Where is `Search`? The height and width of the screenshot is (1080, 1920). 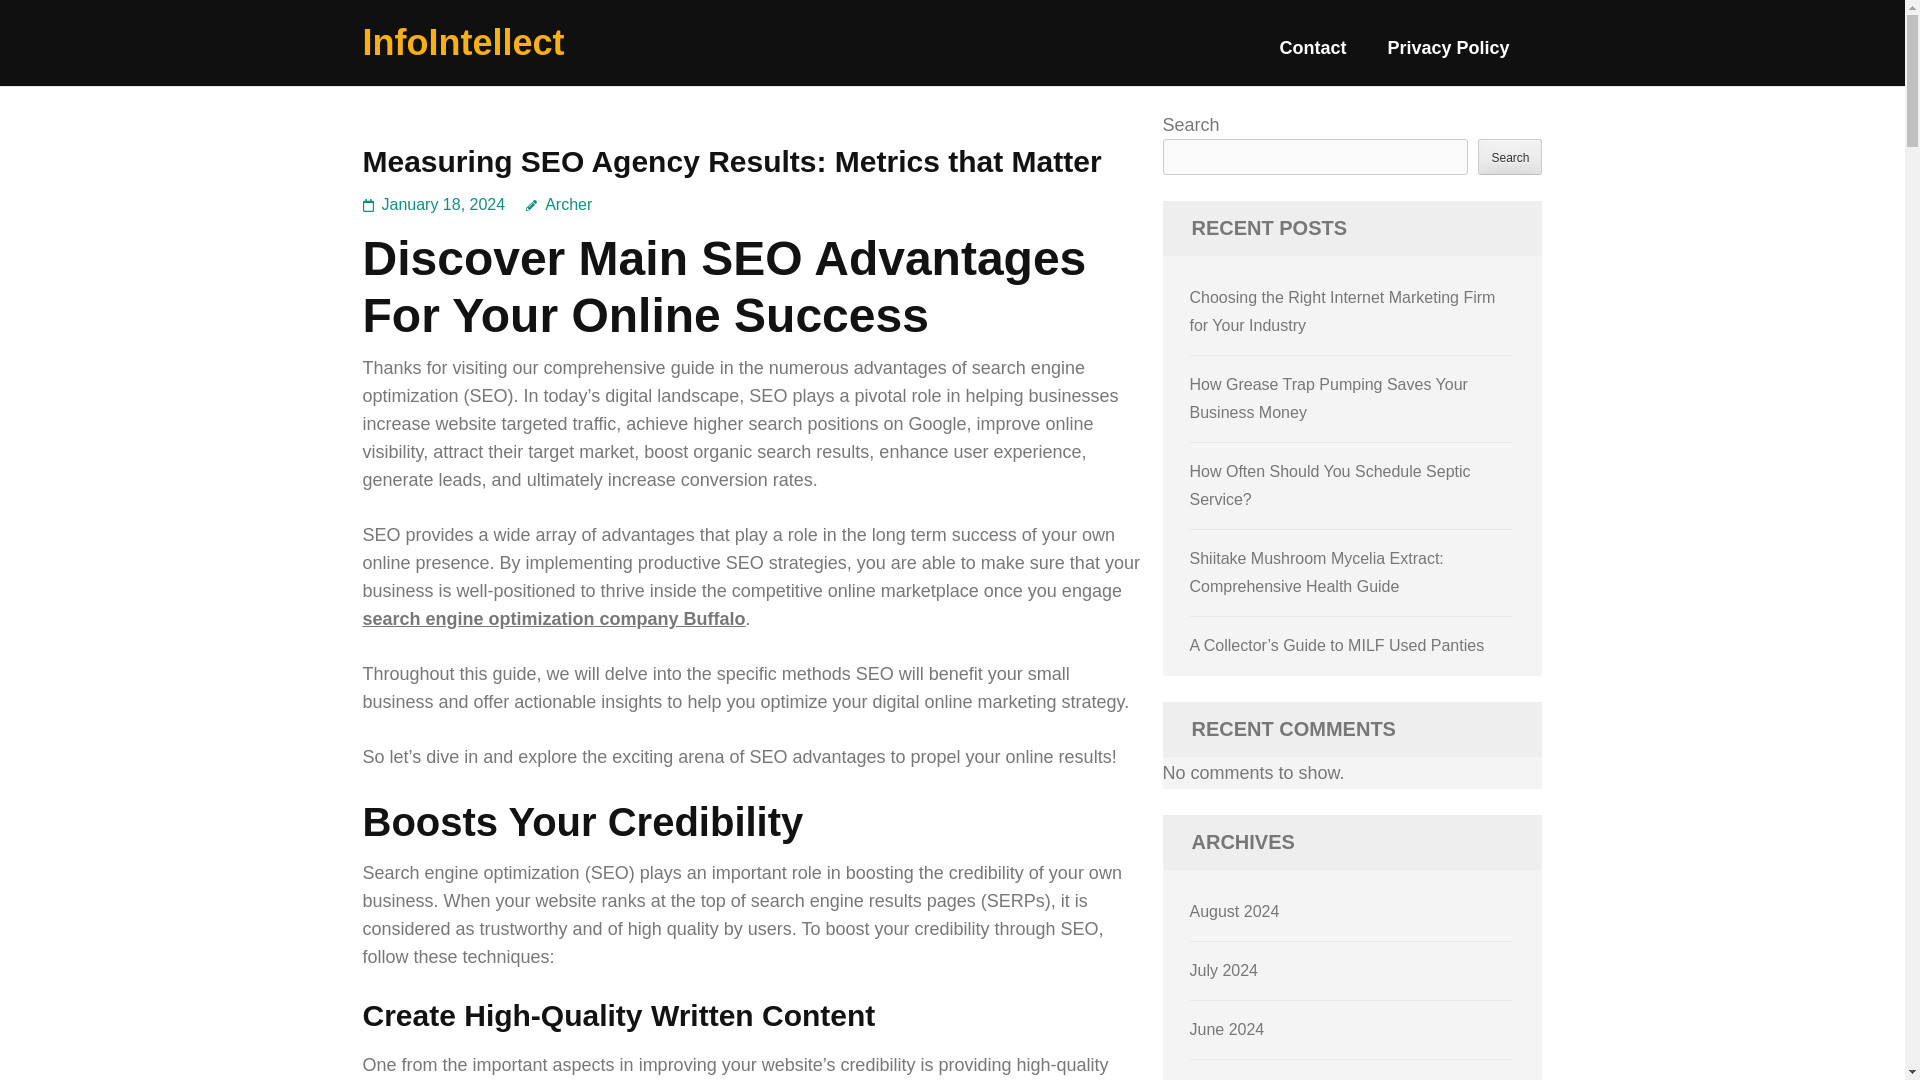 Search is located at coordinates (1510, 156).